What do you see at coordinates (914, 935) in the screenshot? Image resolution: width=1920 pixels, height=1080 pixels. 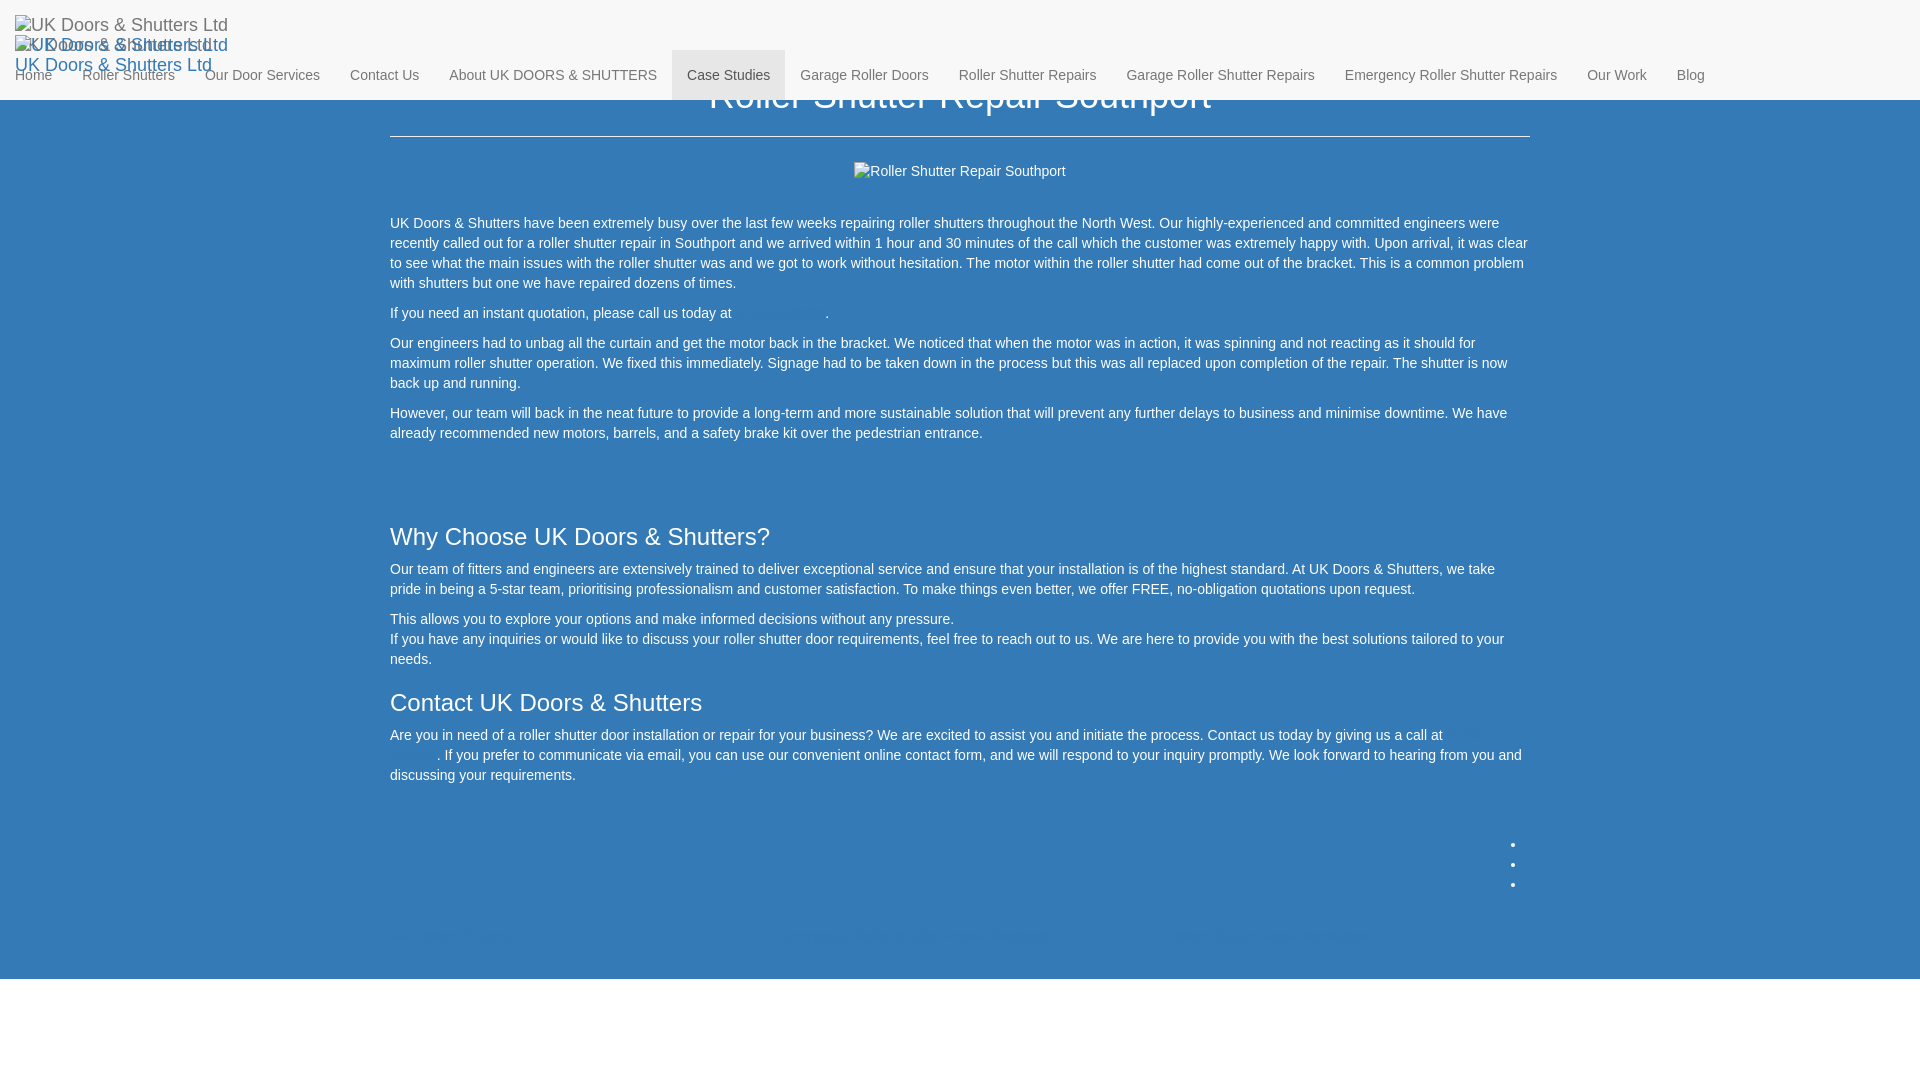 I see `Emergency Roller Shutter Repair Blackpool` at bounding box center [914, 935].